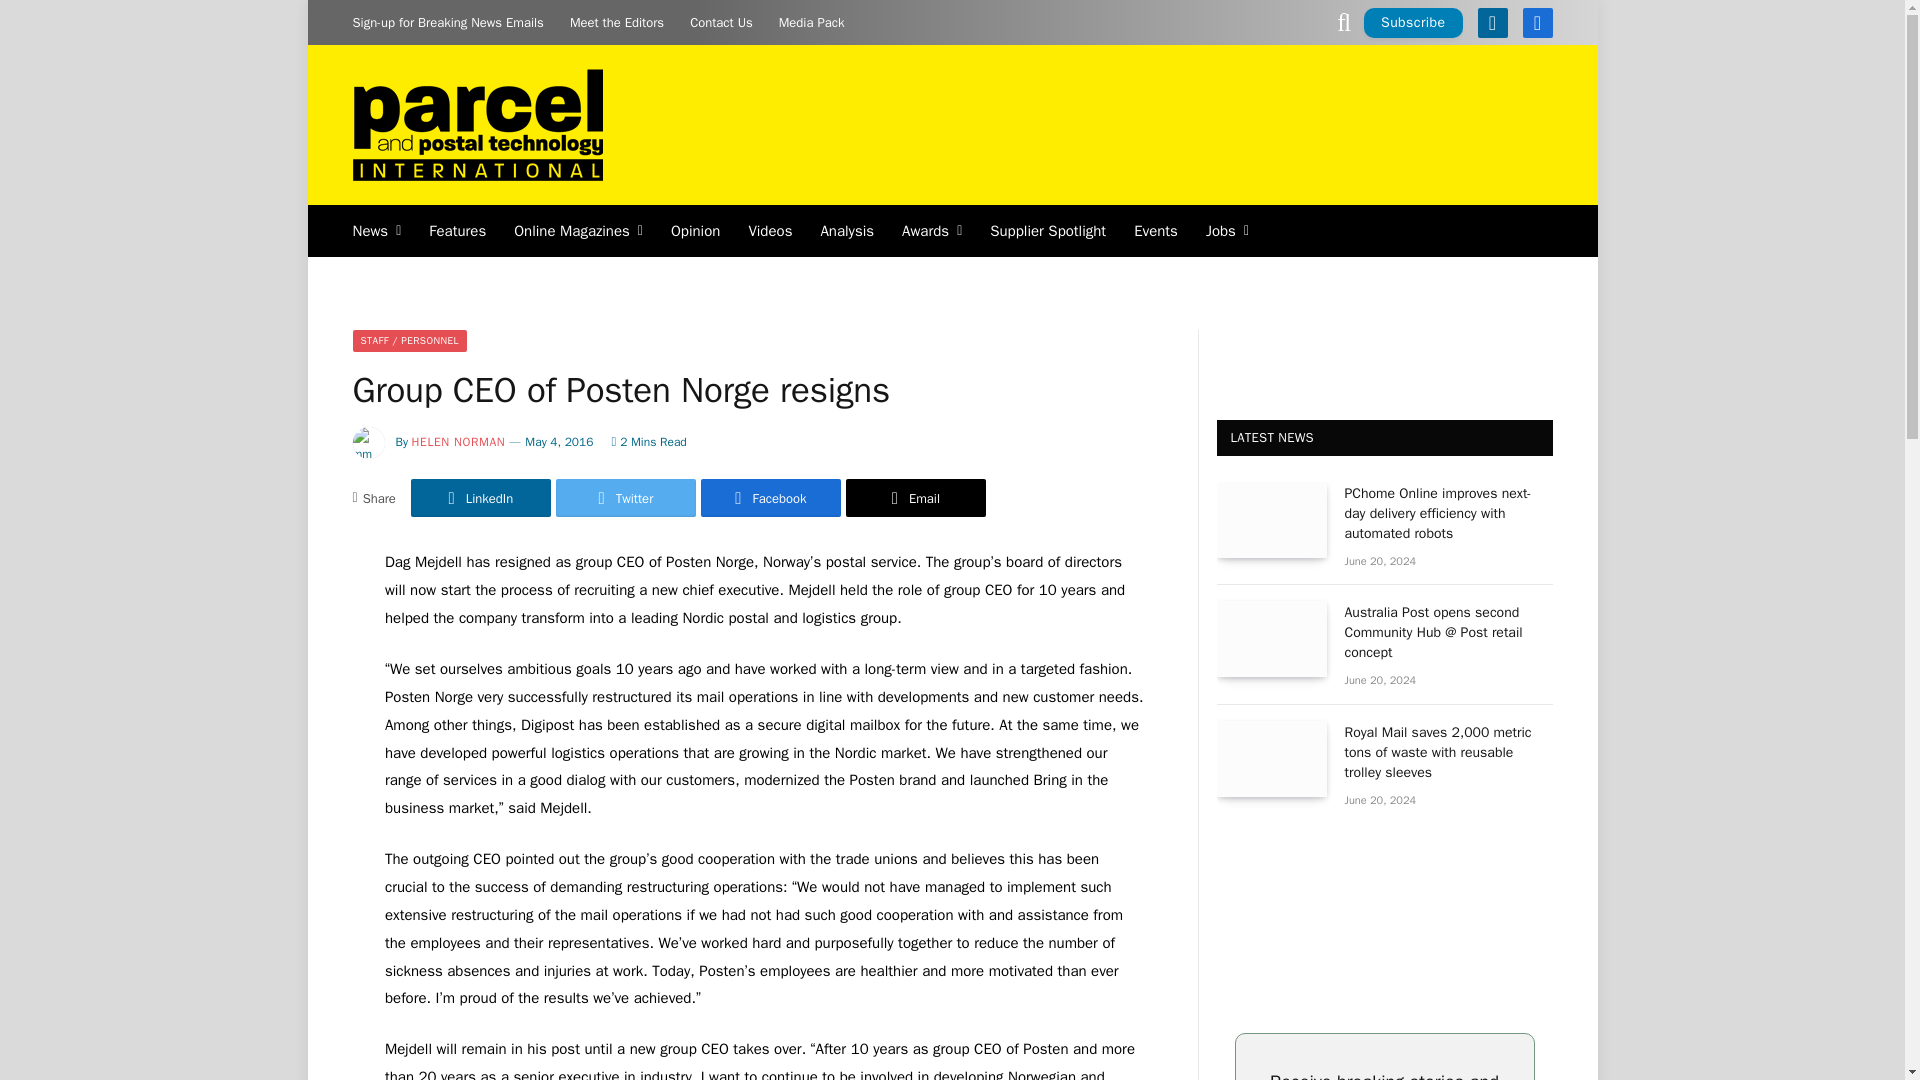  Describe the element at coordinates (626, 498) in the screenshot. I see `Share on Twitter` at that location.